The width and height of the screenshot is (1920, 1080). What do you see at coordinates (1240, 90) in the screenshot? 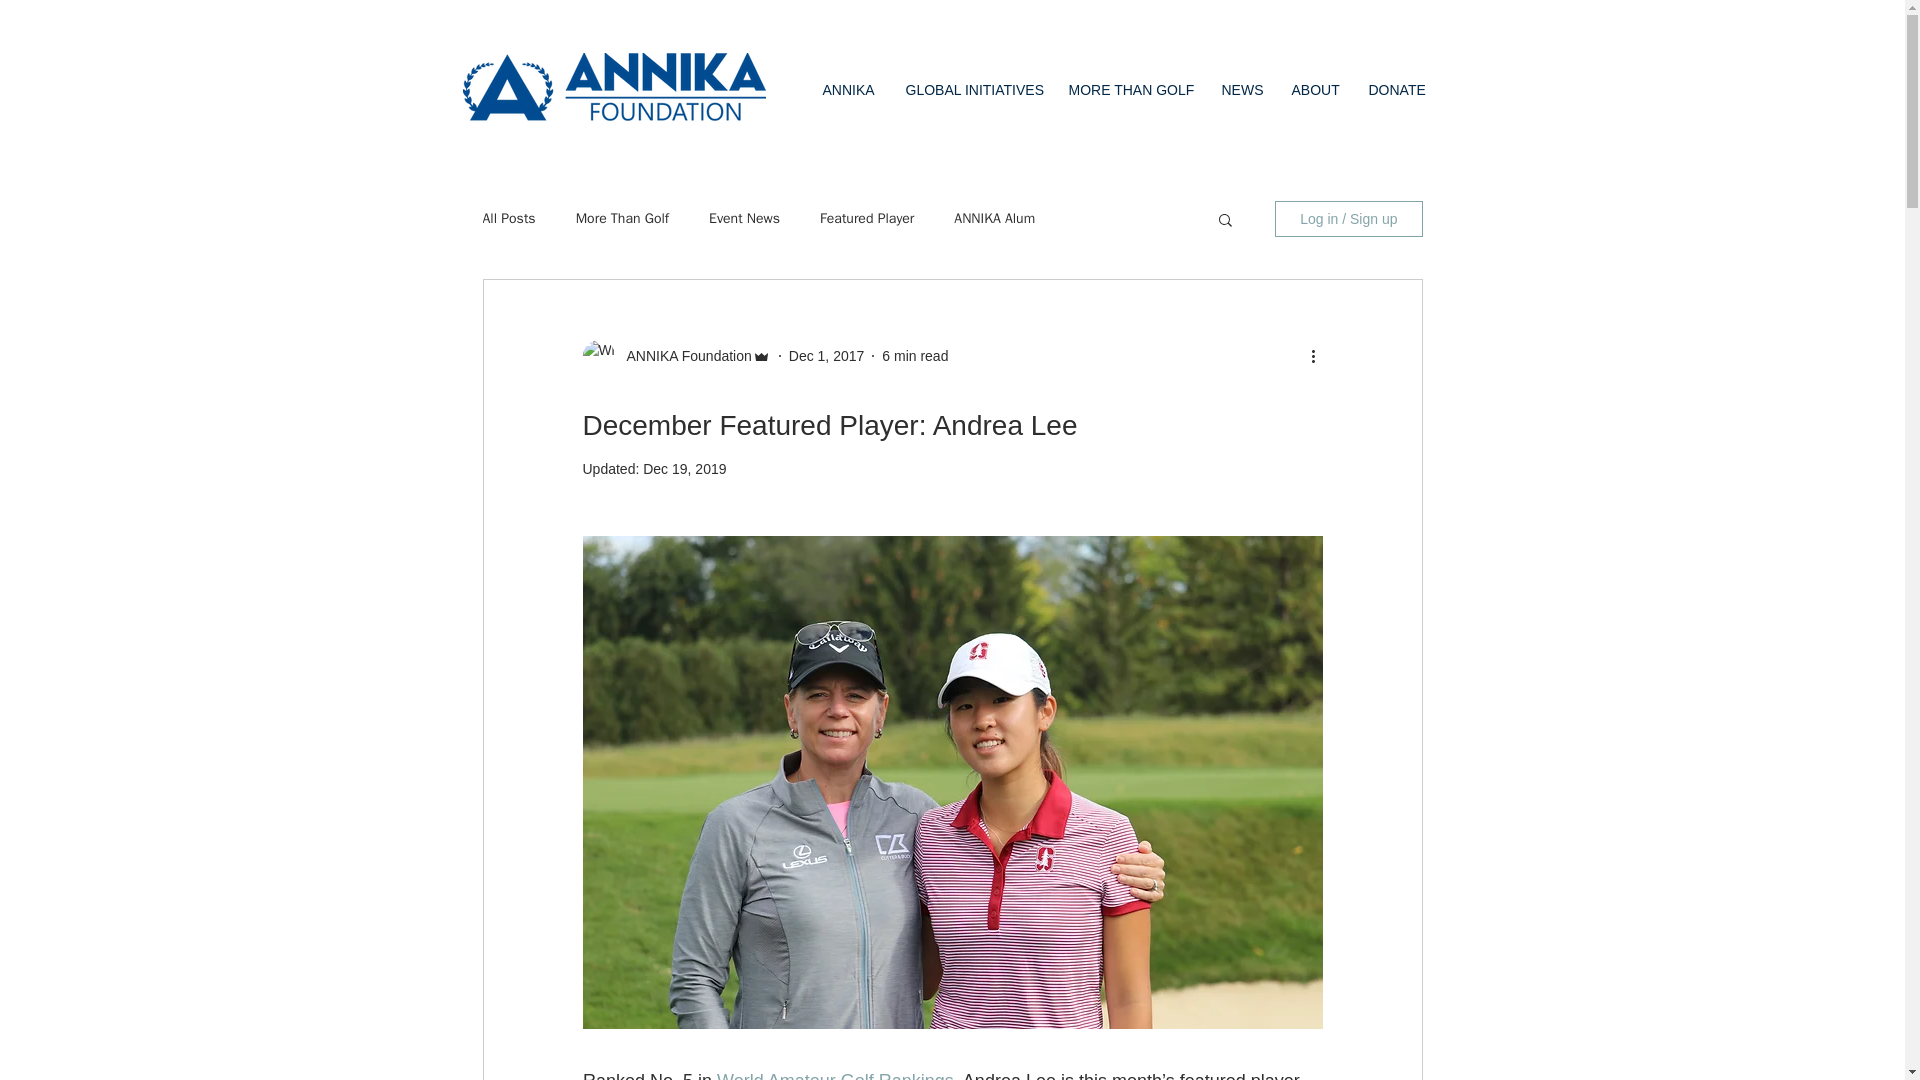
I see `NEWS` at bounding box center [1240, 90].